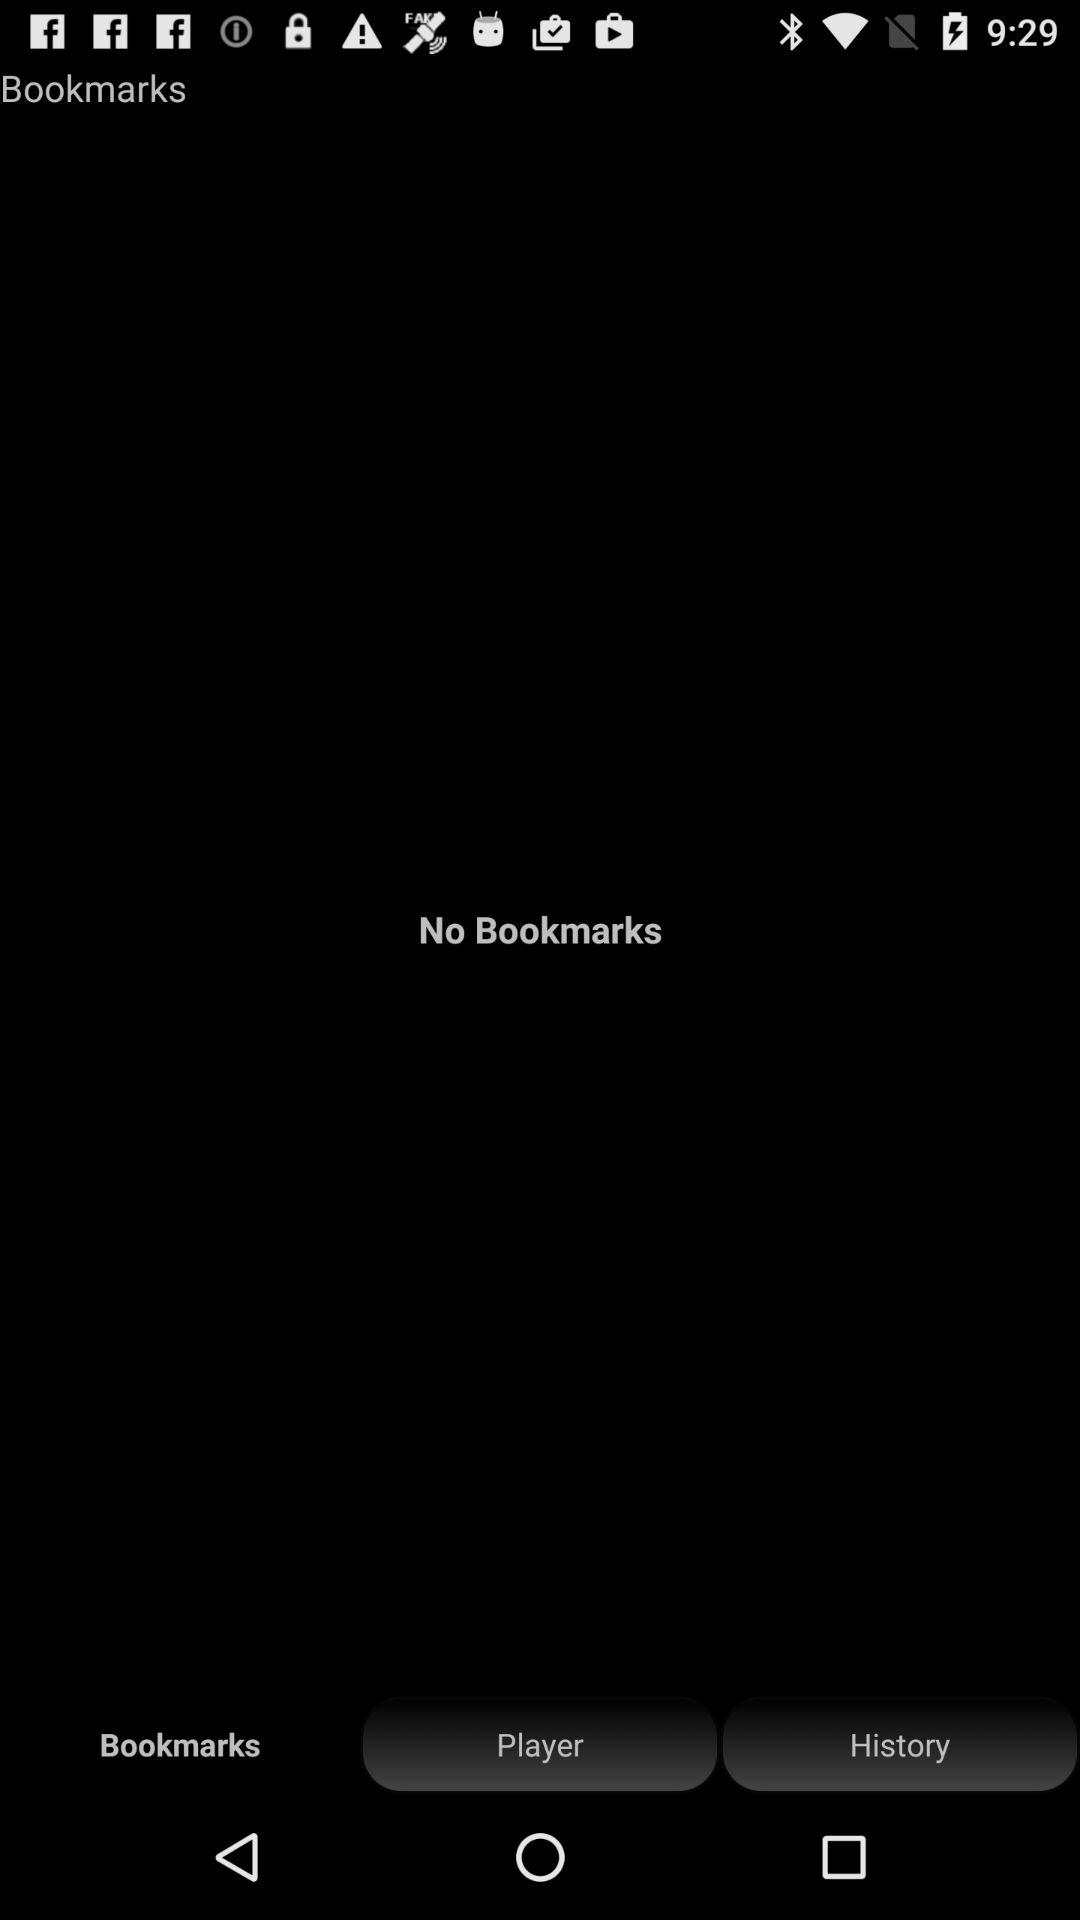 The width and height of the screenshot is (1080, 1920). I want to click on open the history at the bottom right corner, so click(900, 1744).